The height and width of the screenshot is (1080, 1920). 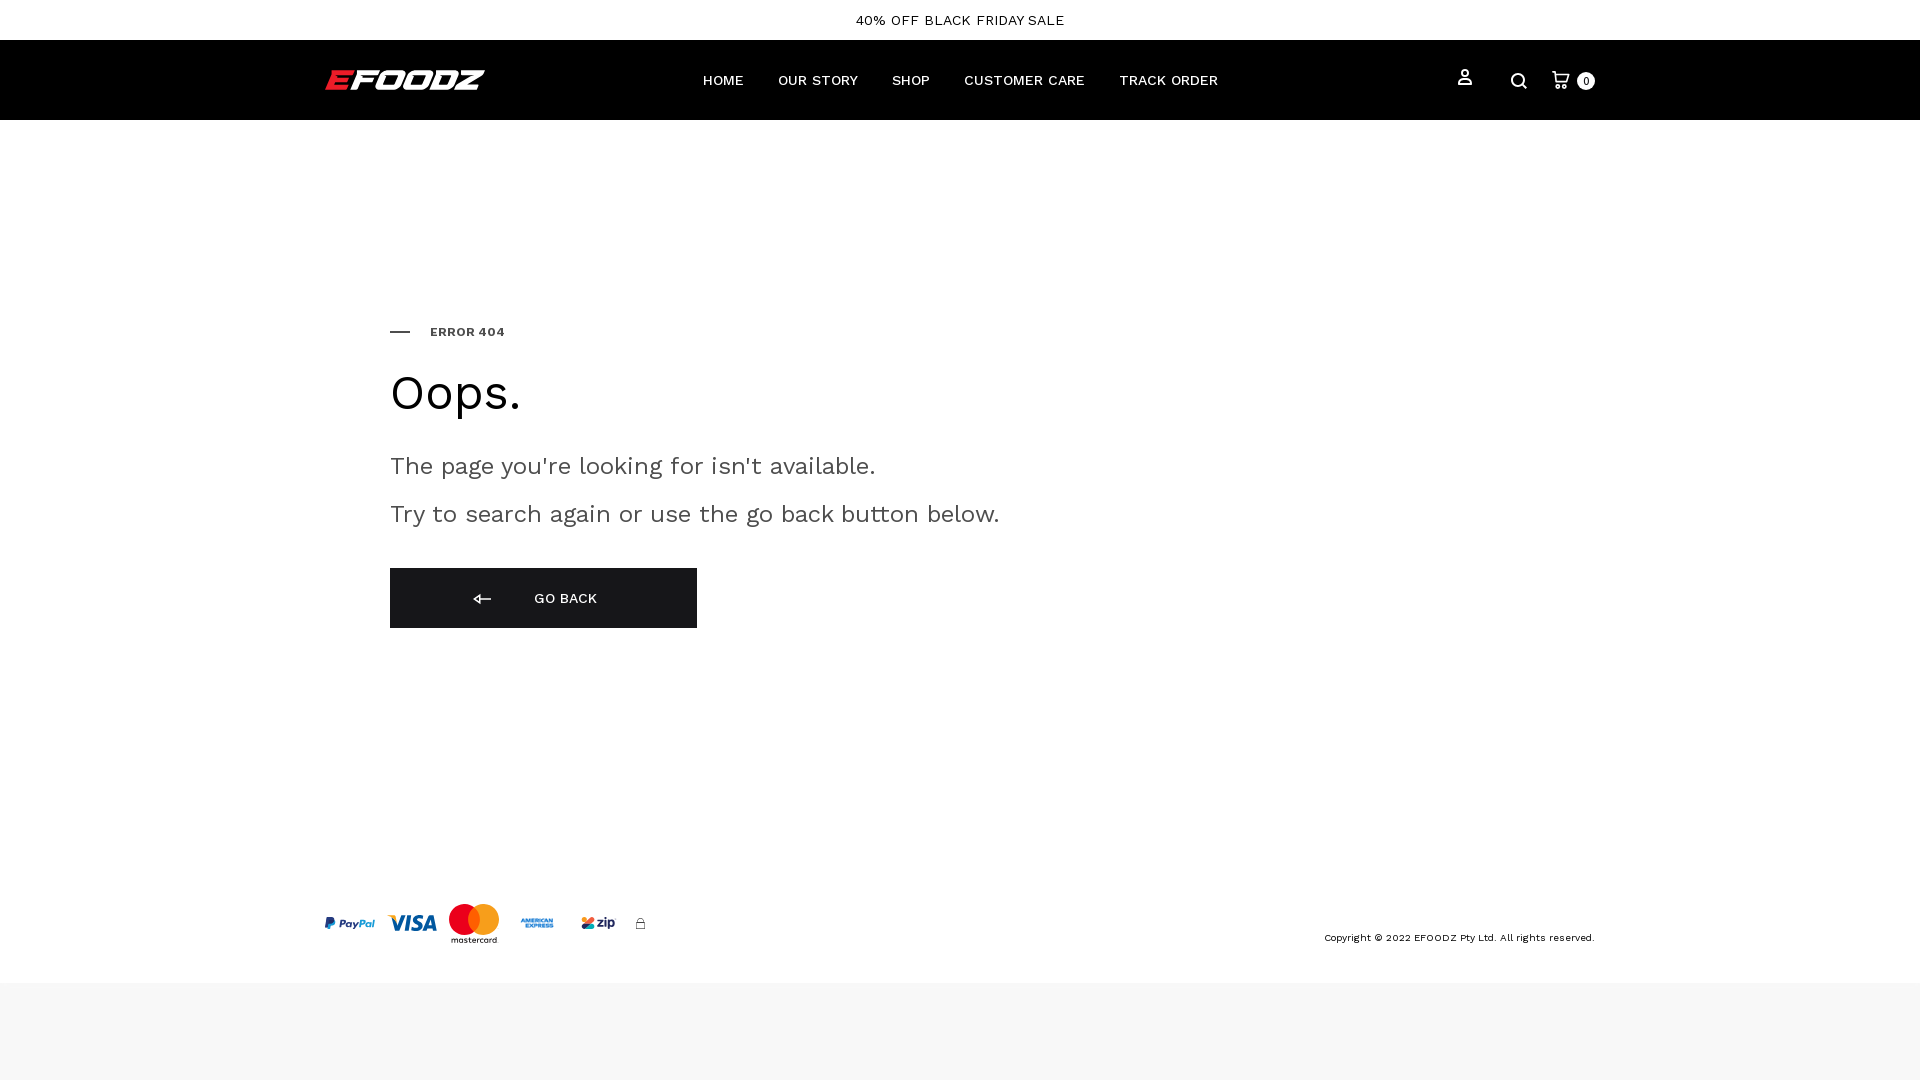 What do you see at coordinates (1168, 80) in the screenshot?
I see `TRACK ORDER` at bounding box center [1168, 80].